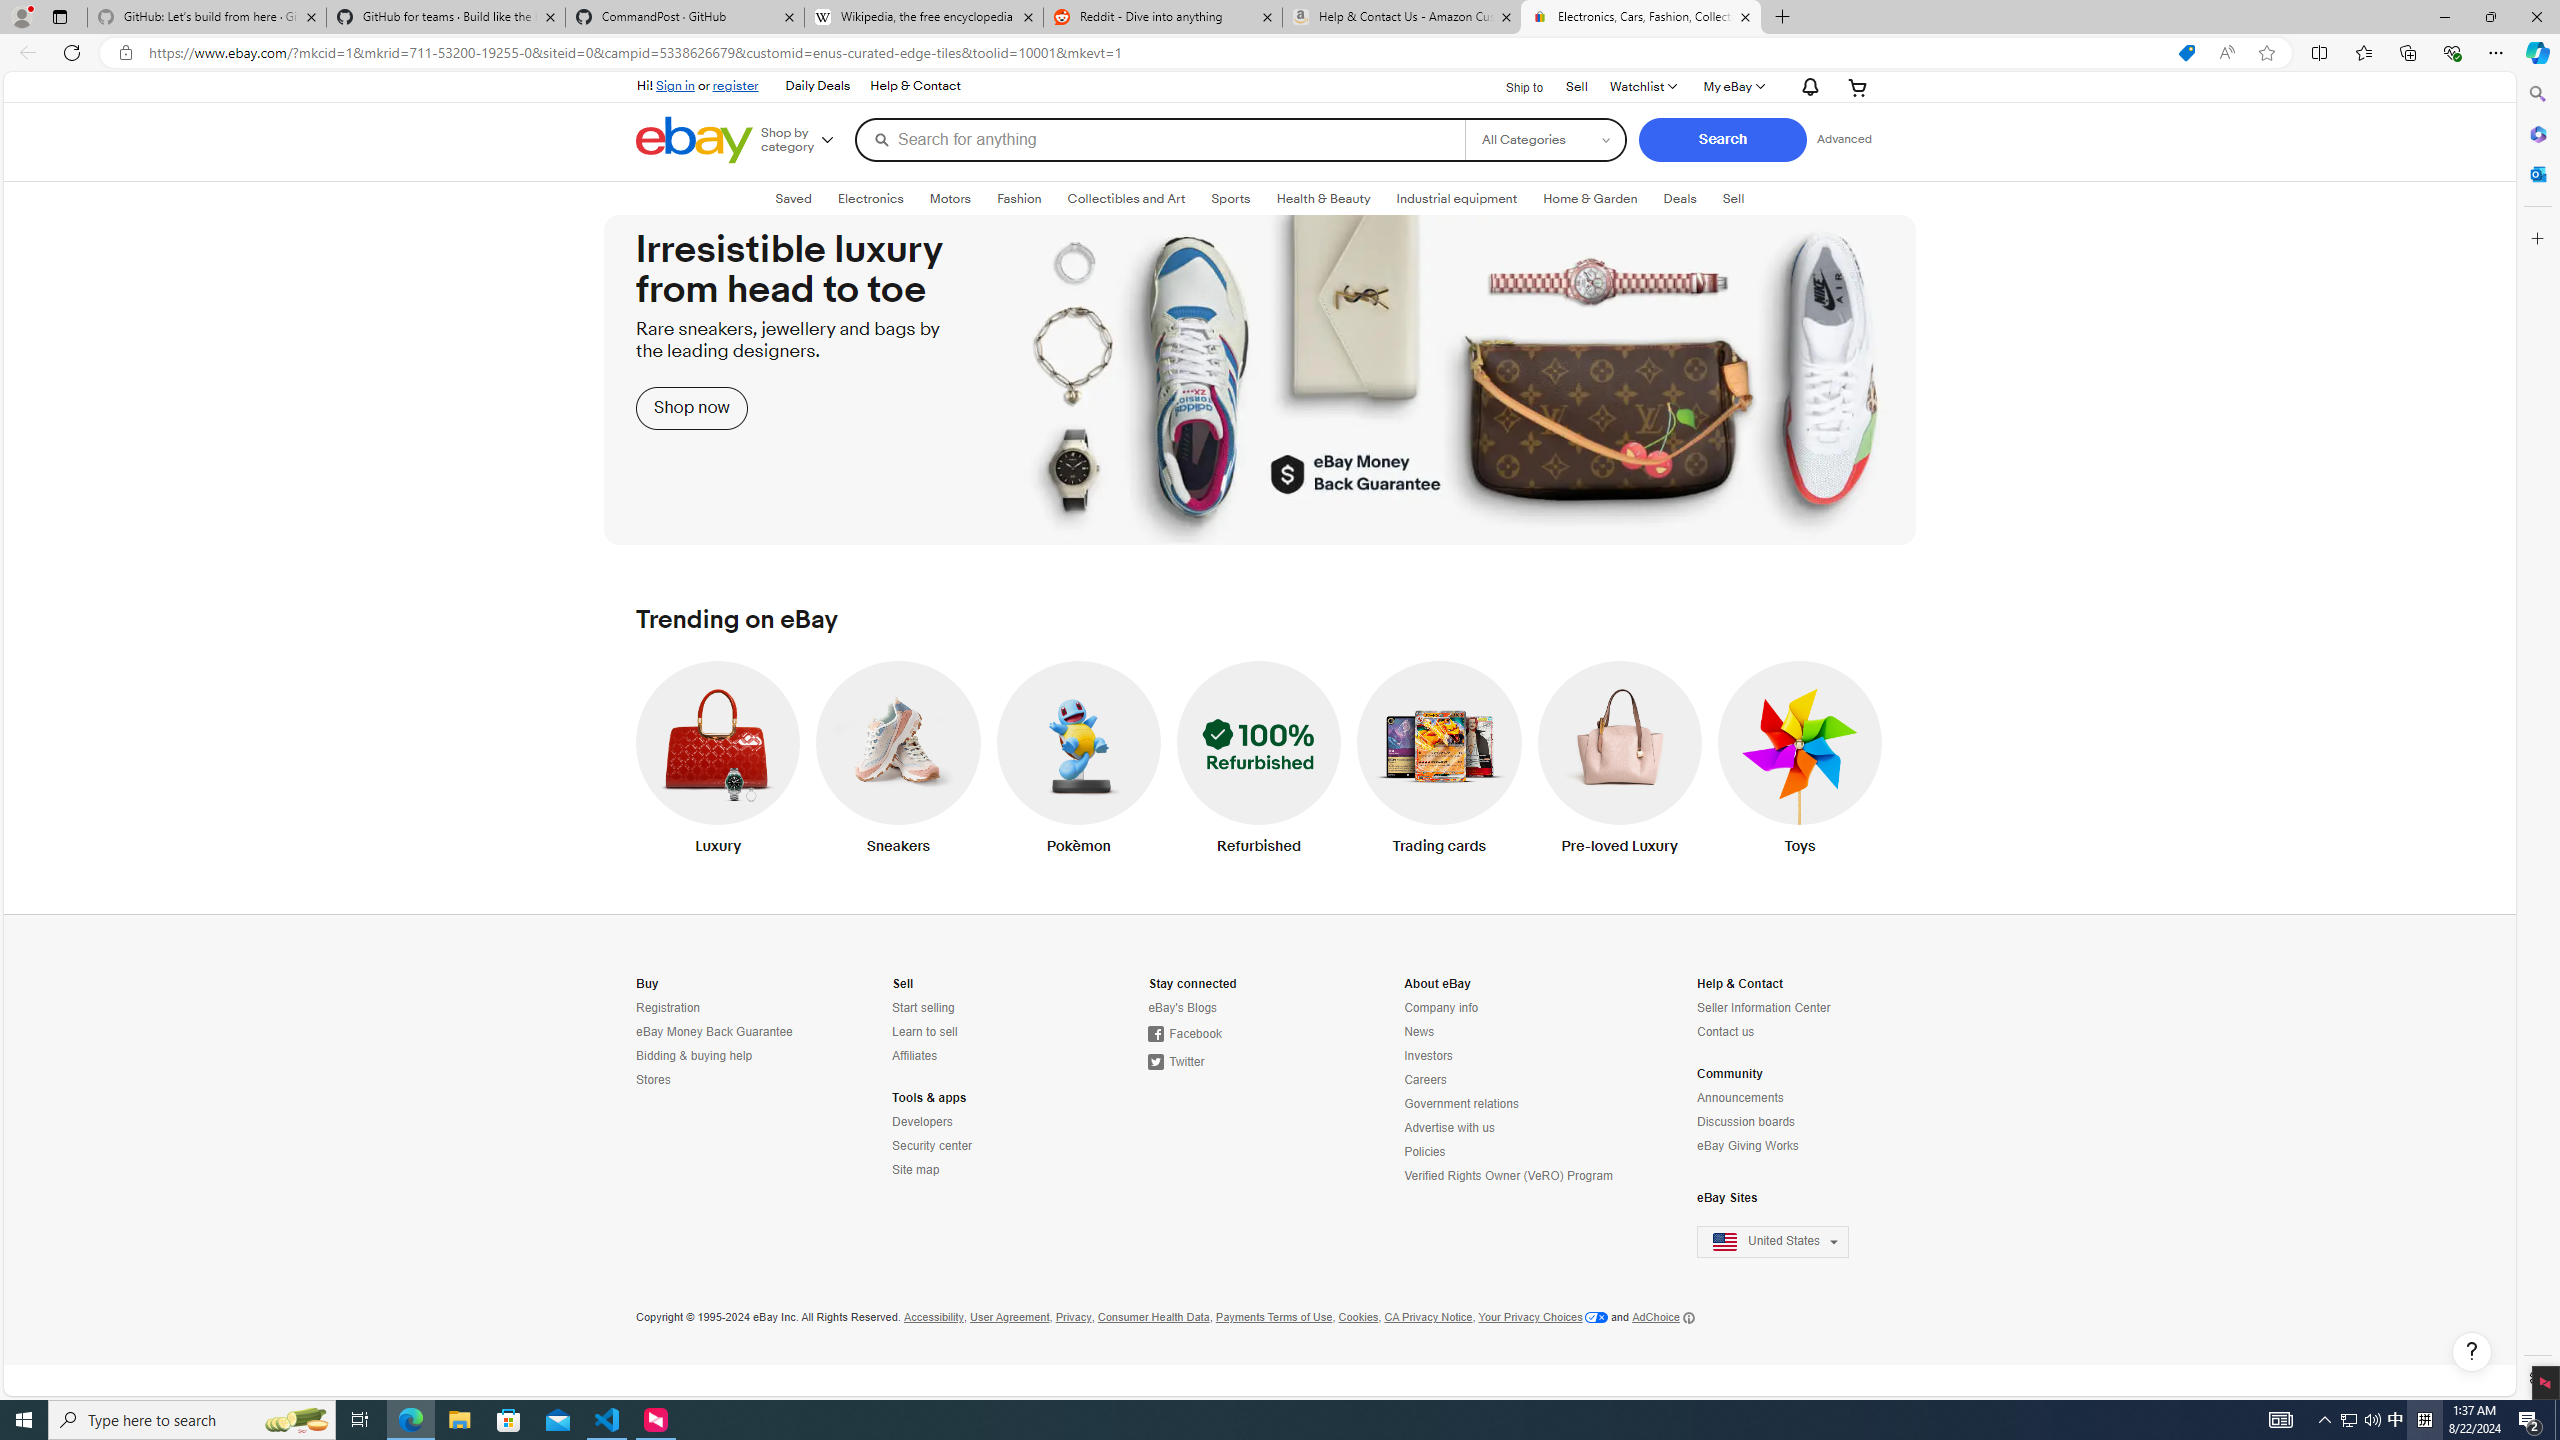 This screenshot has height=1440, width=2560. I want to click on Developers, so click(980, 1122).